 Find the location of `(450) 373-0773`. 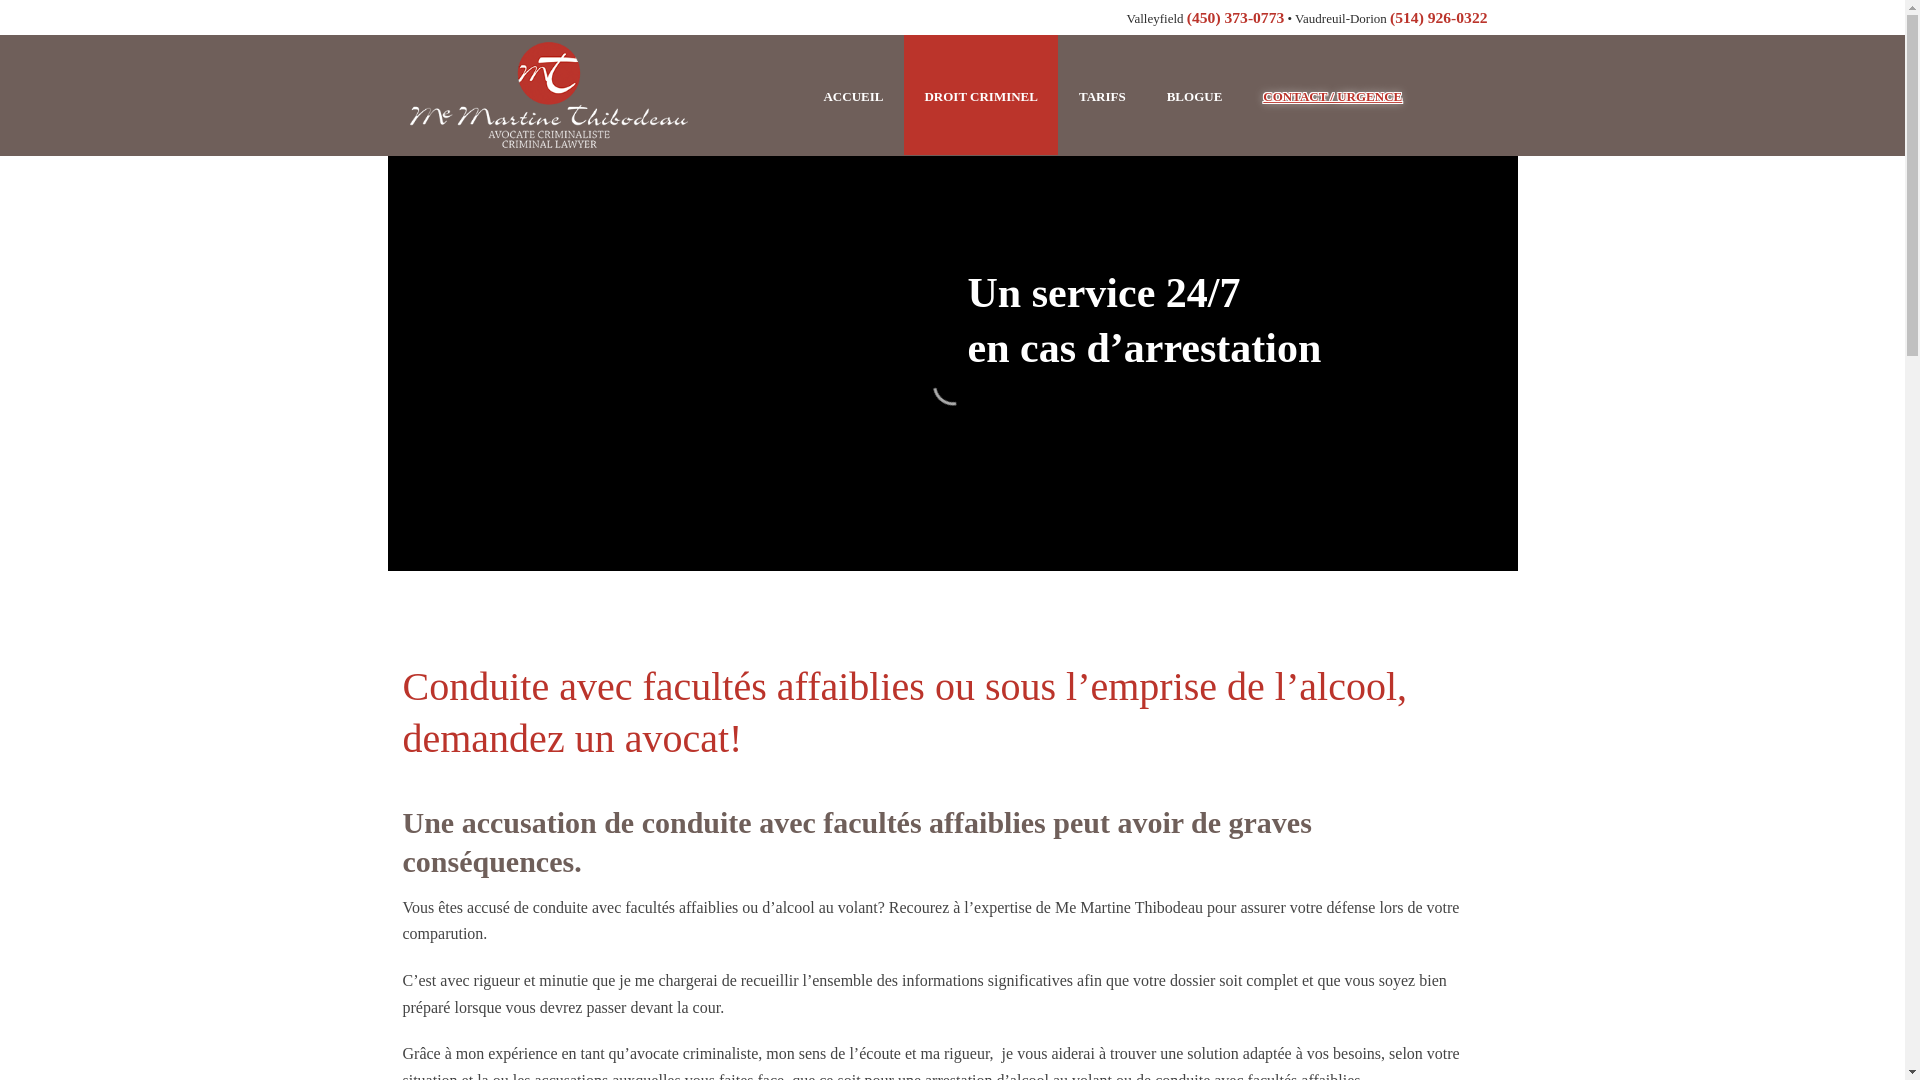

(450) 373-0773 is located at coordinates (1236, 18).